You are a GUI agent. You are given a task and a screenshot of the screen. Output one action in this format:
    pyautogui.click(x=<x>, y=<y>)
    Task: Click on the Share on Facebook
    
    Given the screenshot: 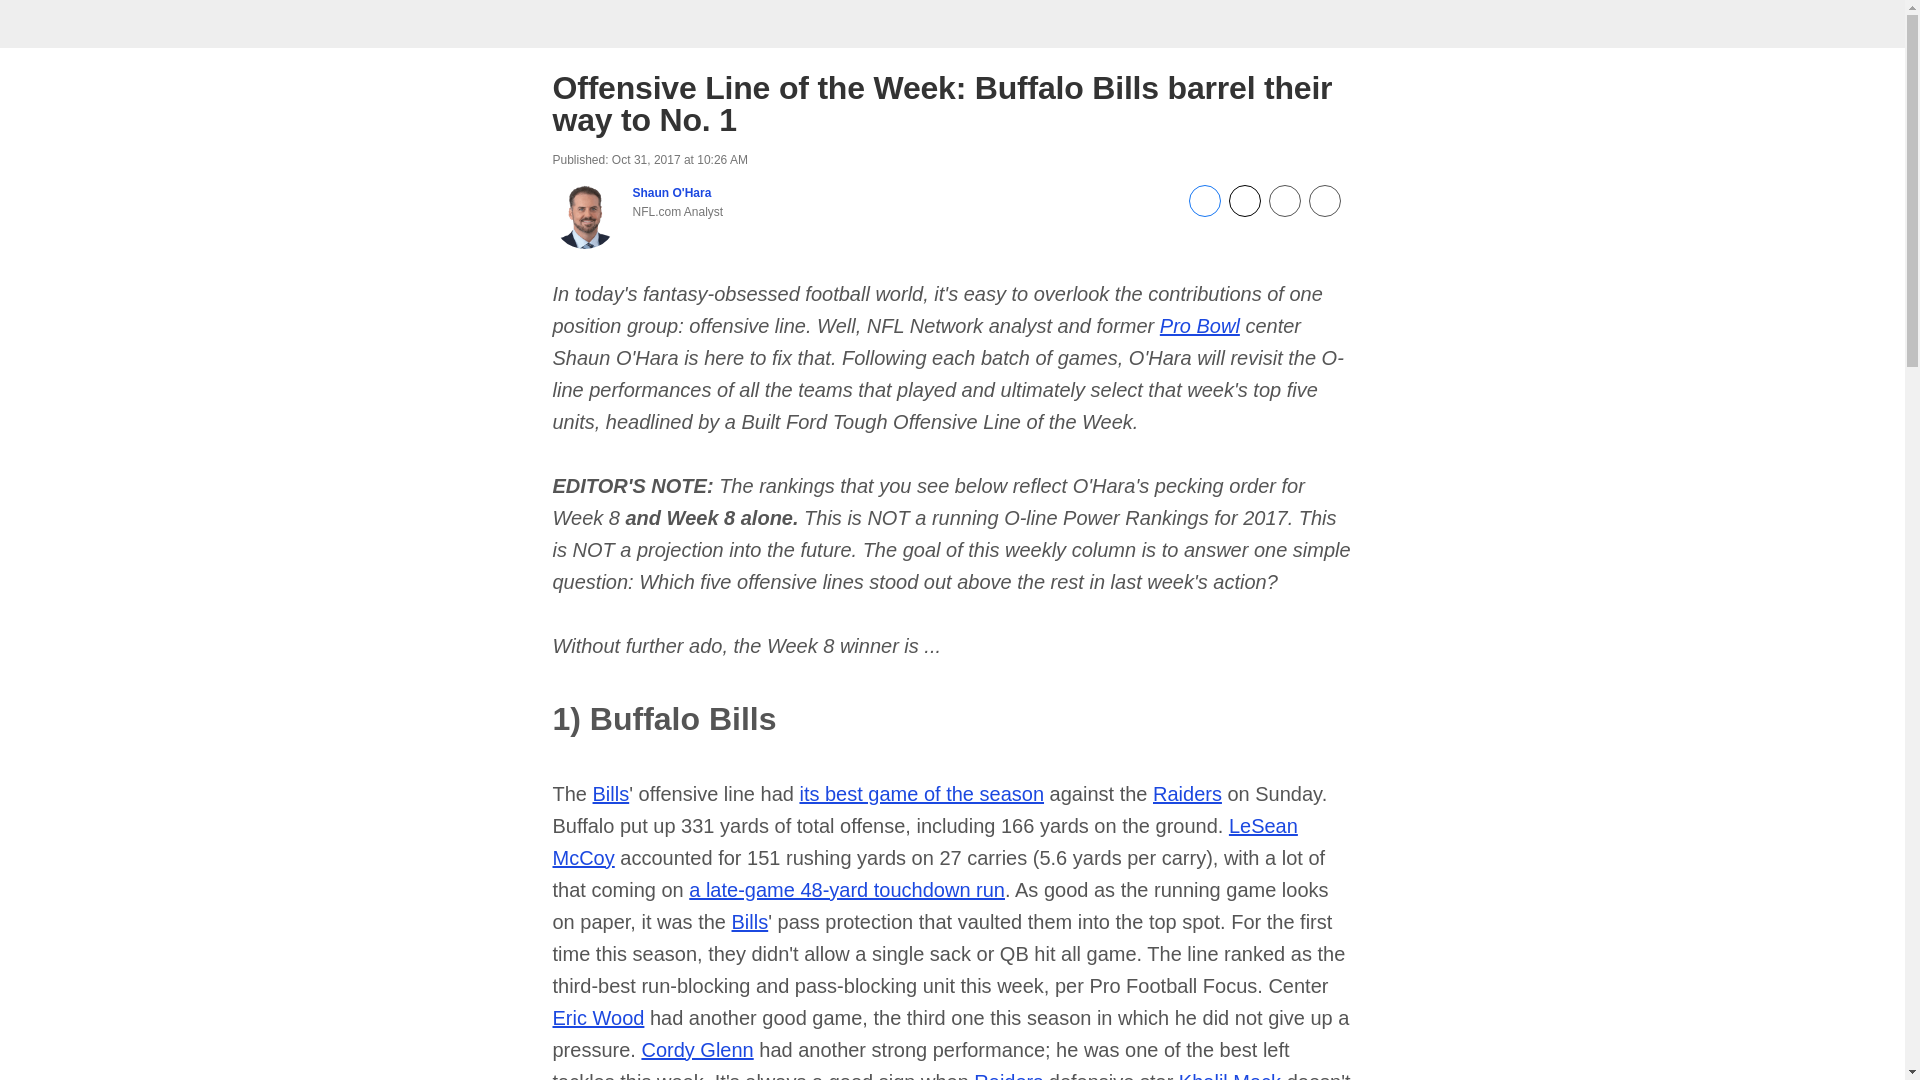 What is the action you would take?
    pyautogui.click(x=1204, y=212)
    